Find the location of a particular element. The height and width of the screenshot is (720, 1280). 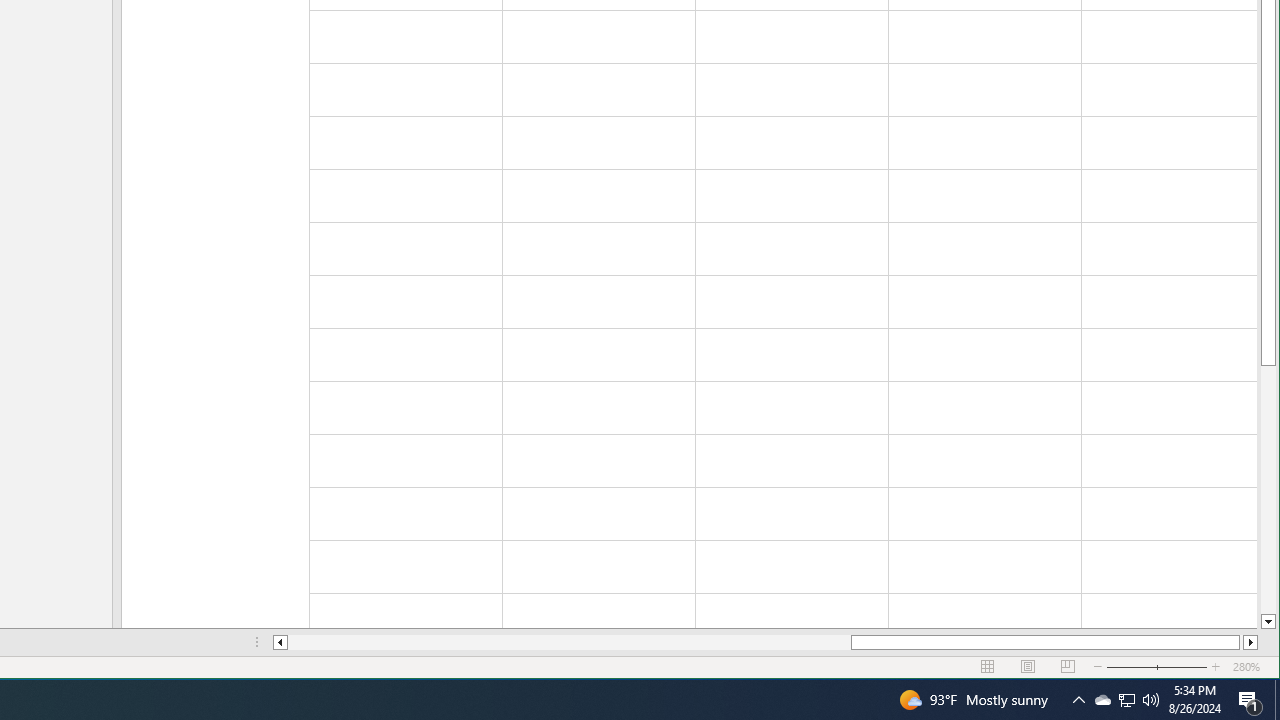

User Promoted Notification Area is located at coordinates (1126, 700).